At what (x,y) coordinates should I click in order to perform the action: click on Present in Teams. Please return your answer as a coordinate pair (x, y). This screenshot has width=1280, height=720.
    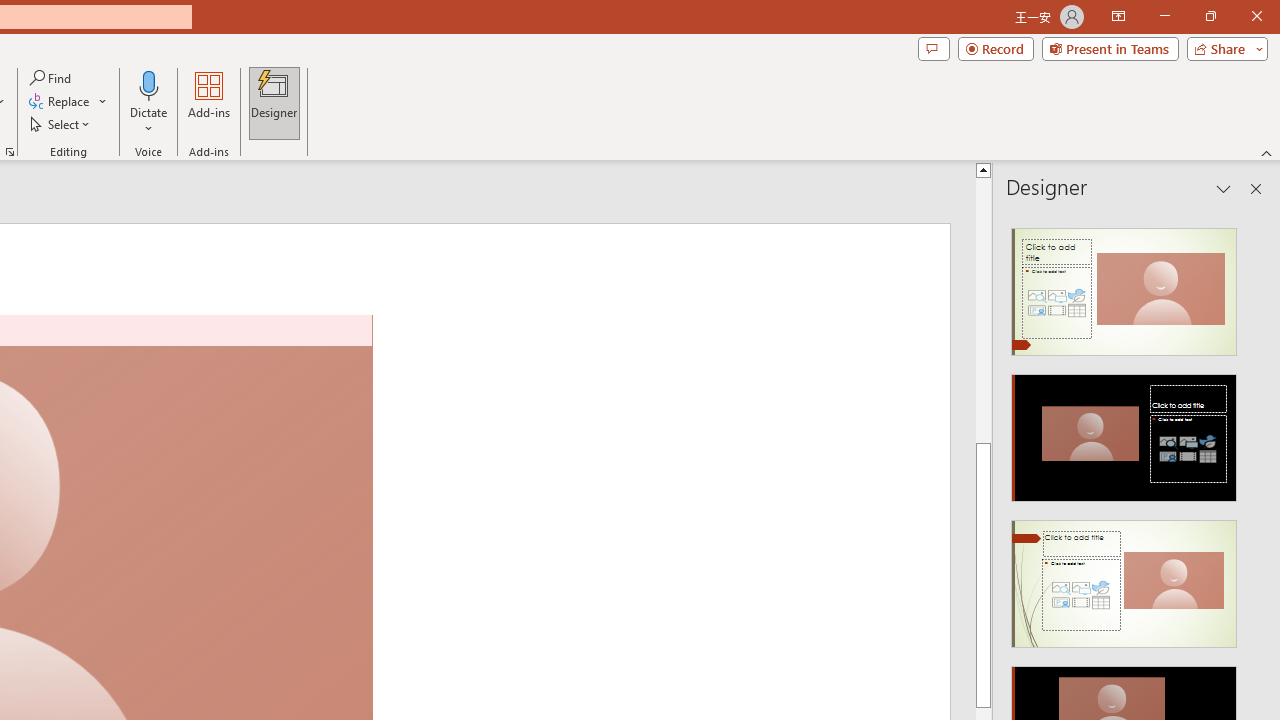
    Looking at the image, I should click on (1110, 48).